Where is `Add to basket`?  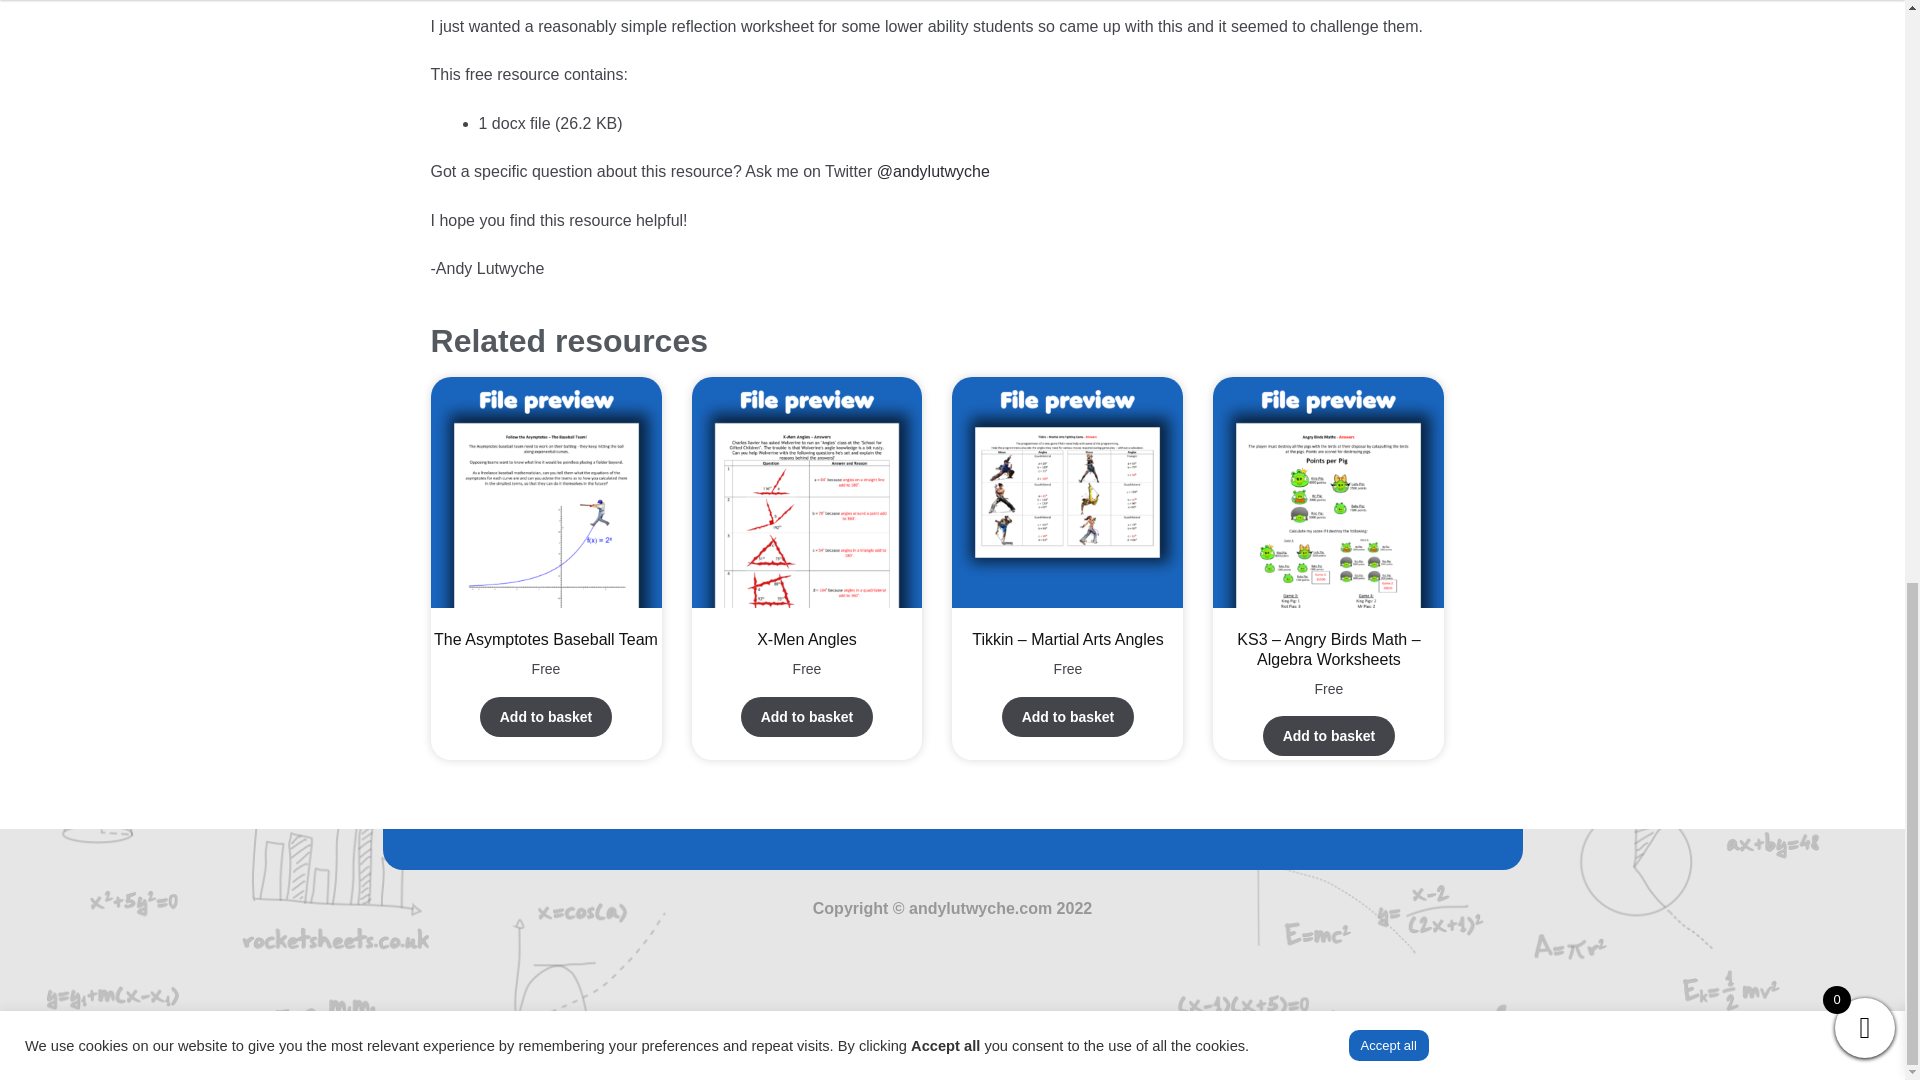 Add to basket is located at coordinates (1068, 716).